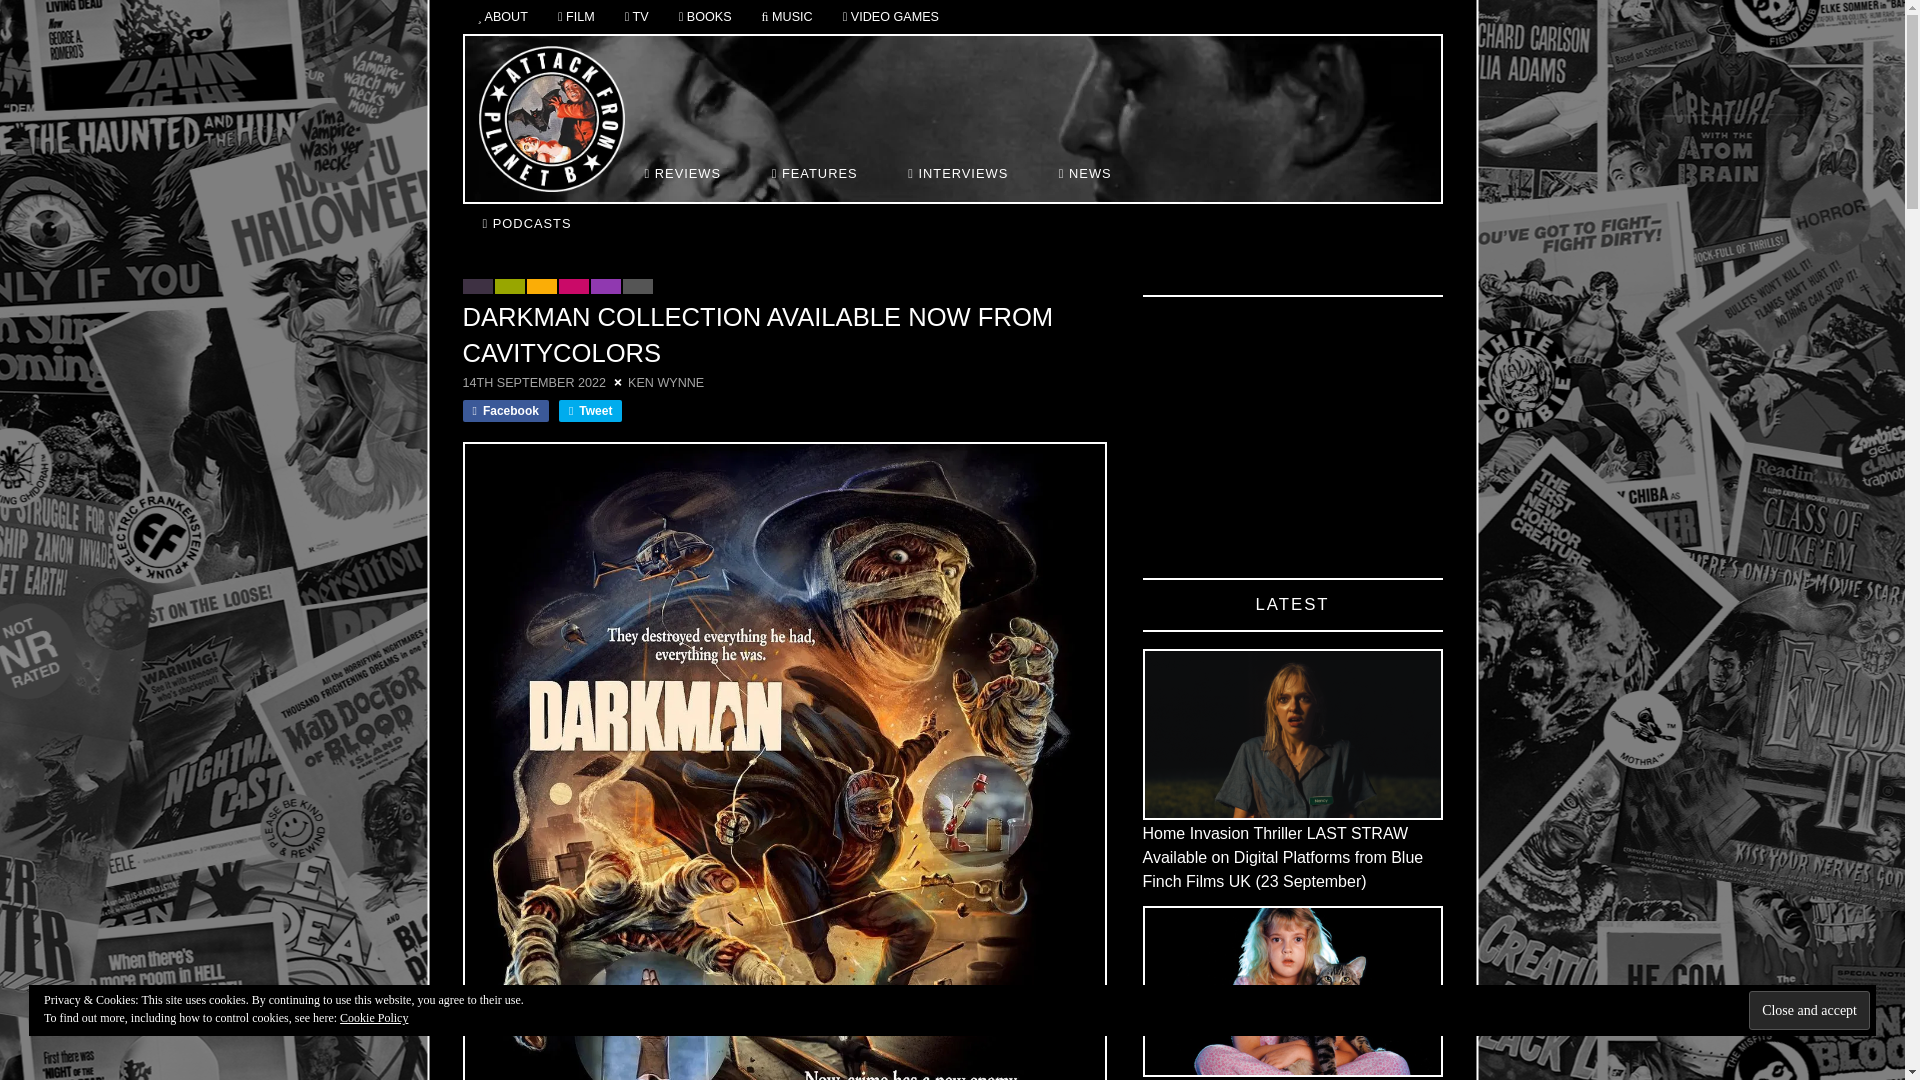 Image resolution: width=1920 pixels, height=1080 pixels. I want to click on REVIEWS, so click(684, 174).